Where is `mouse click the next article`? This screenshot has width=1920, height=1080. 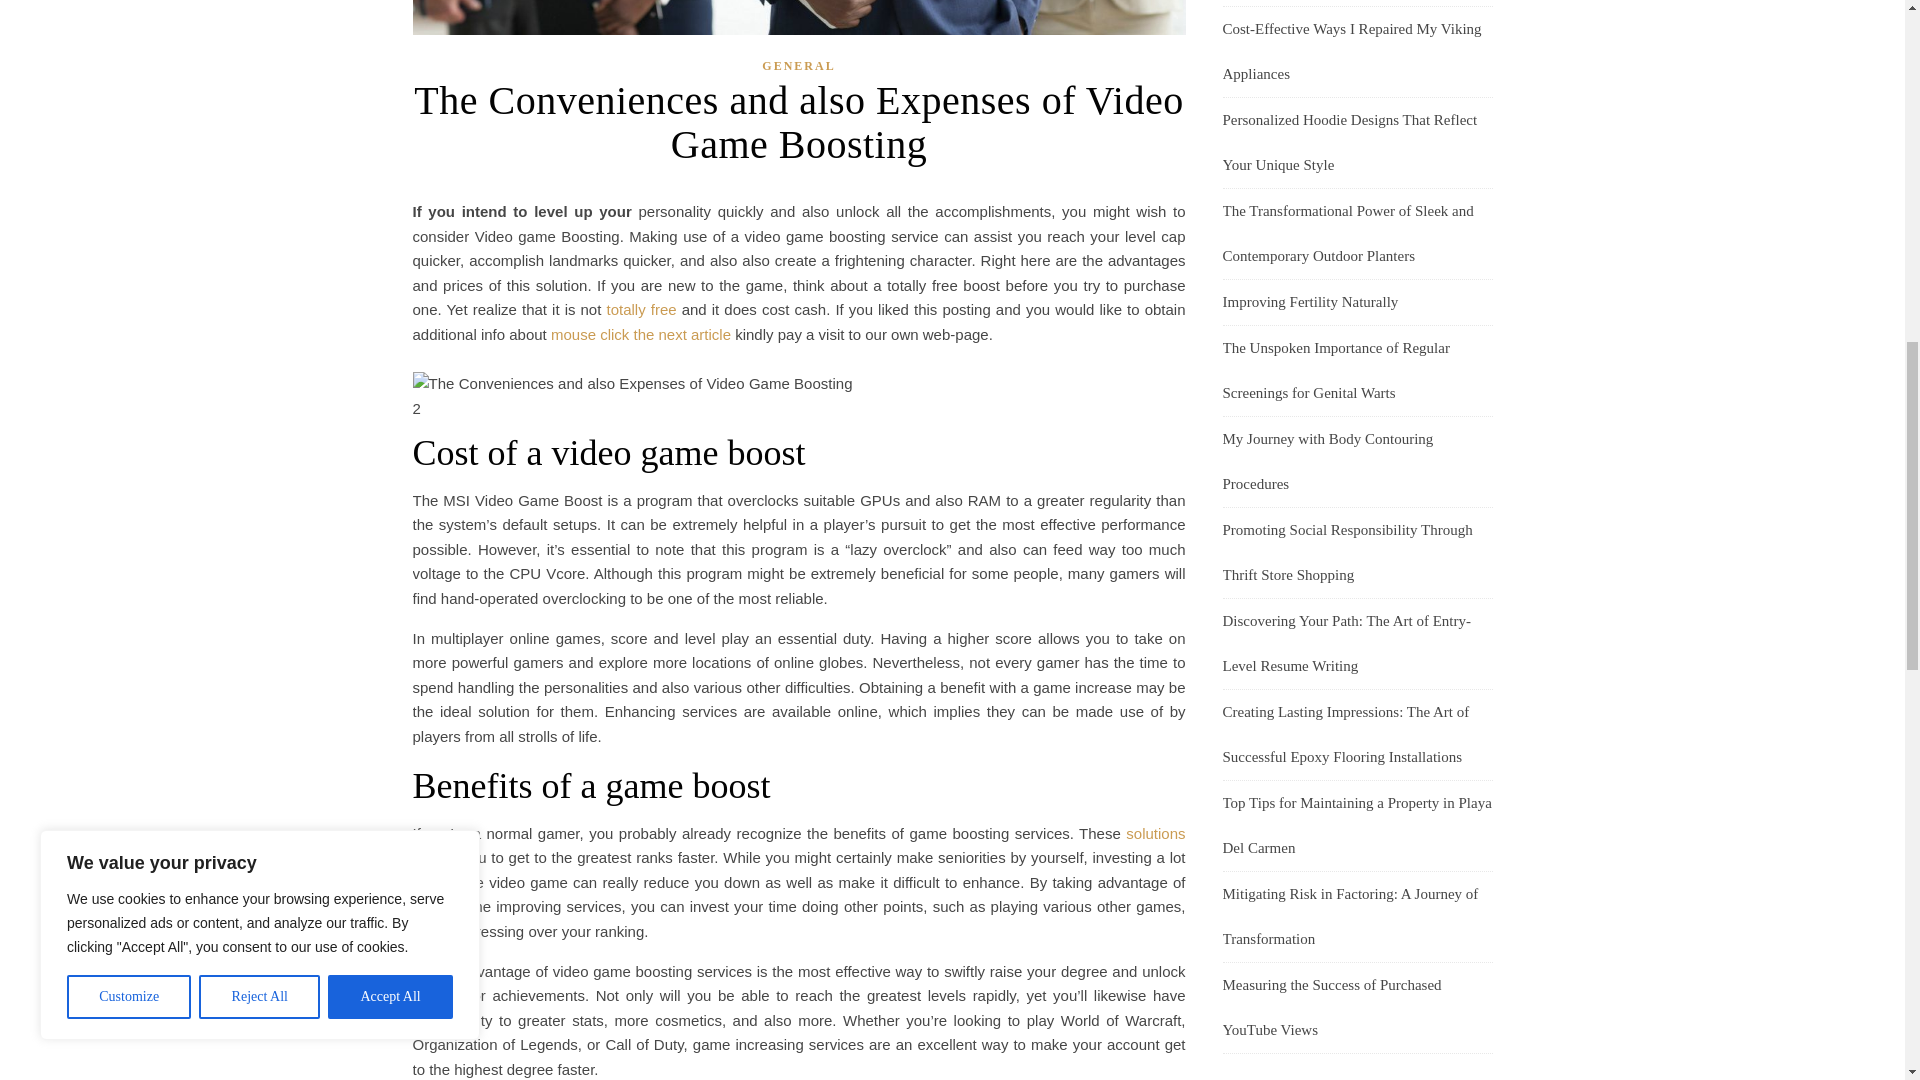
mouse click the next article is located at coordinates (641, 334).